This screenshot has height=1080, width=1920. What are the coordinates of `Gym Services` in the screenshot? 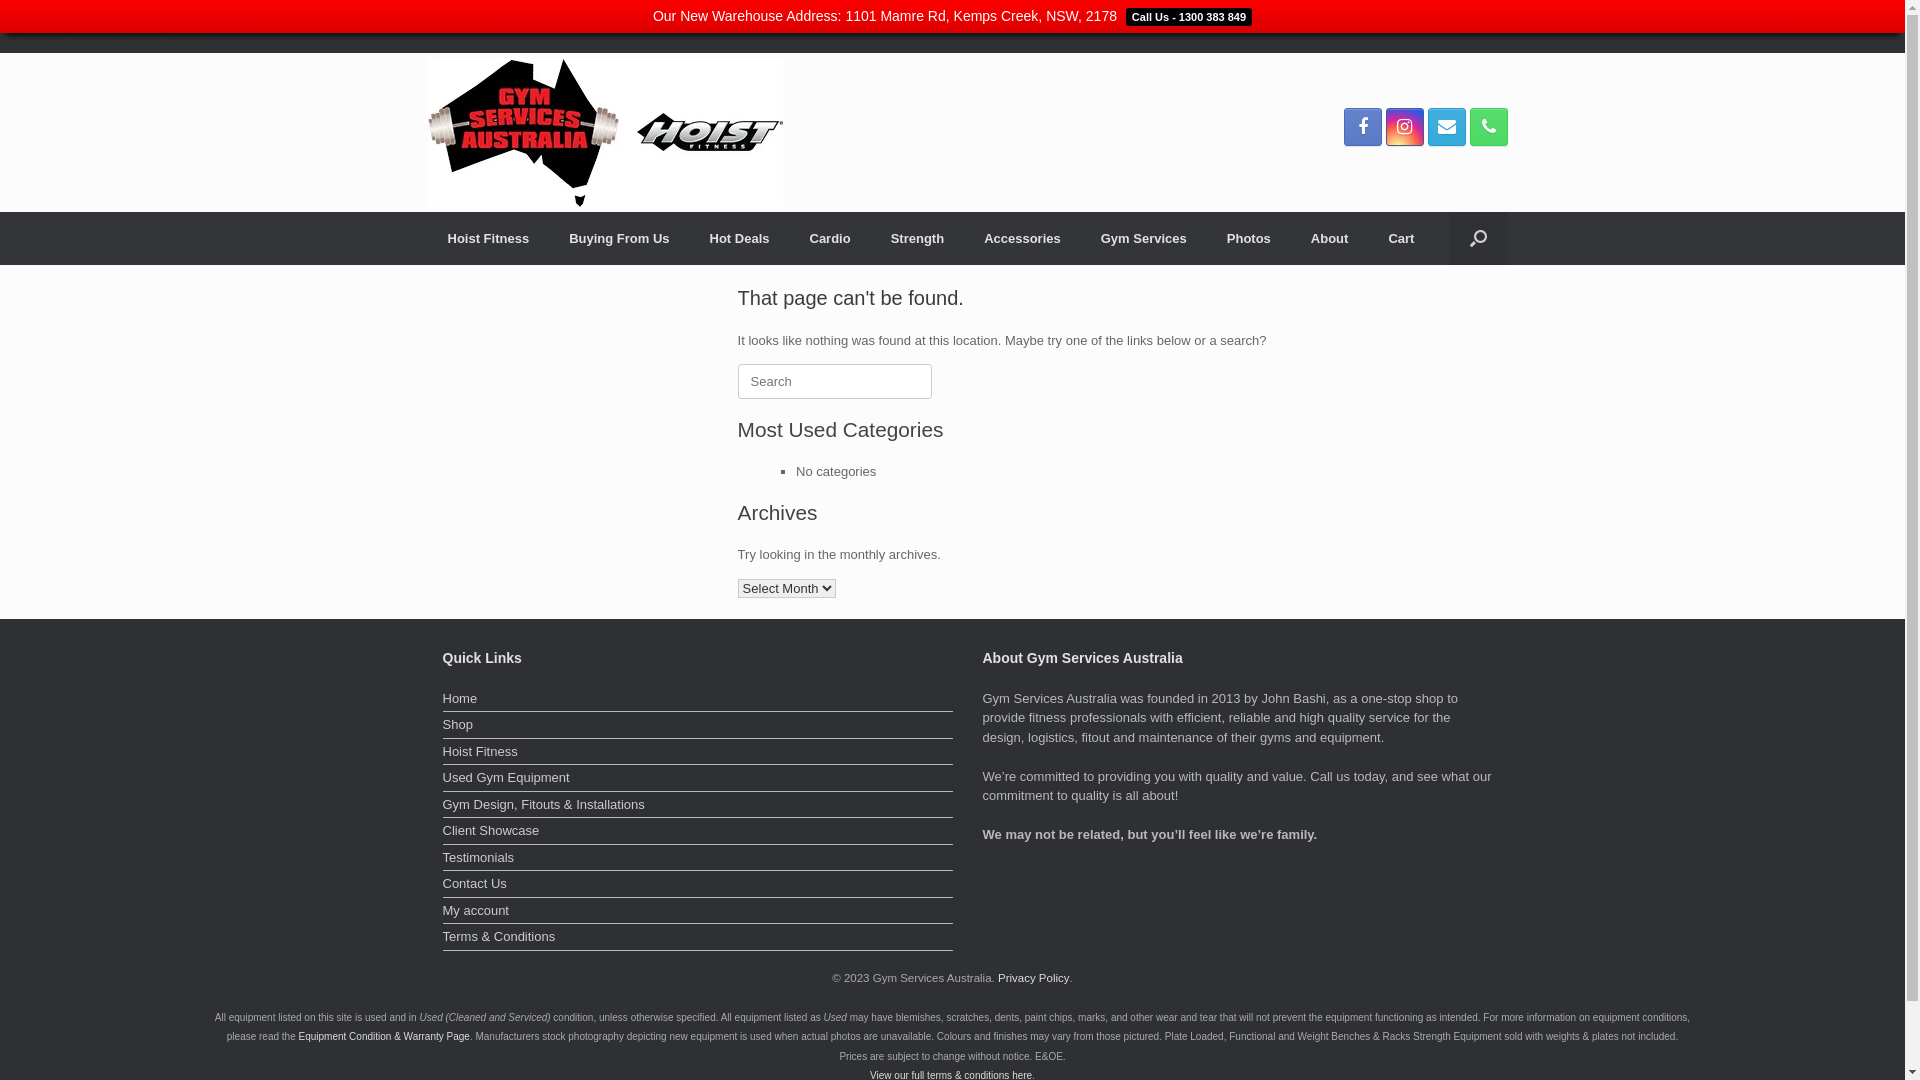 It's located at (1144, 238).